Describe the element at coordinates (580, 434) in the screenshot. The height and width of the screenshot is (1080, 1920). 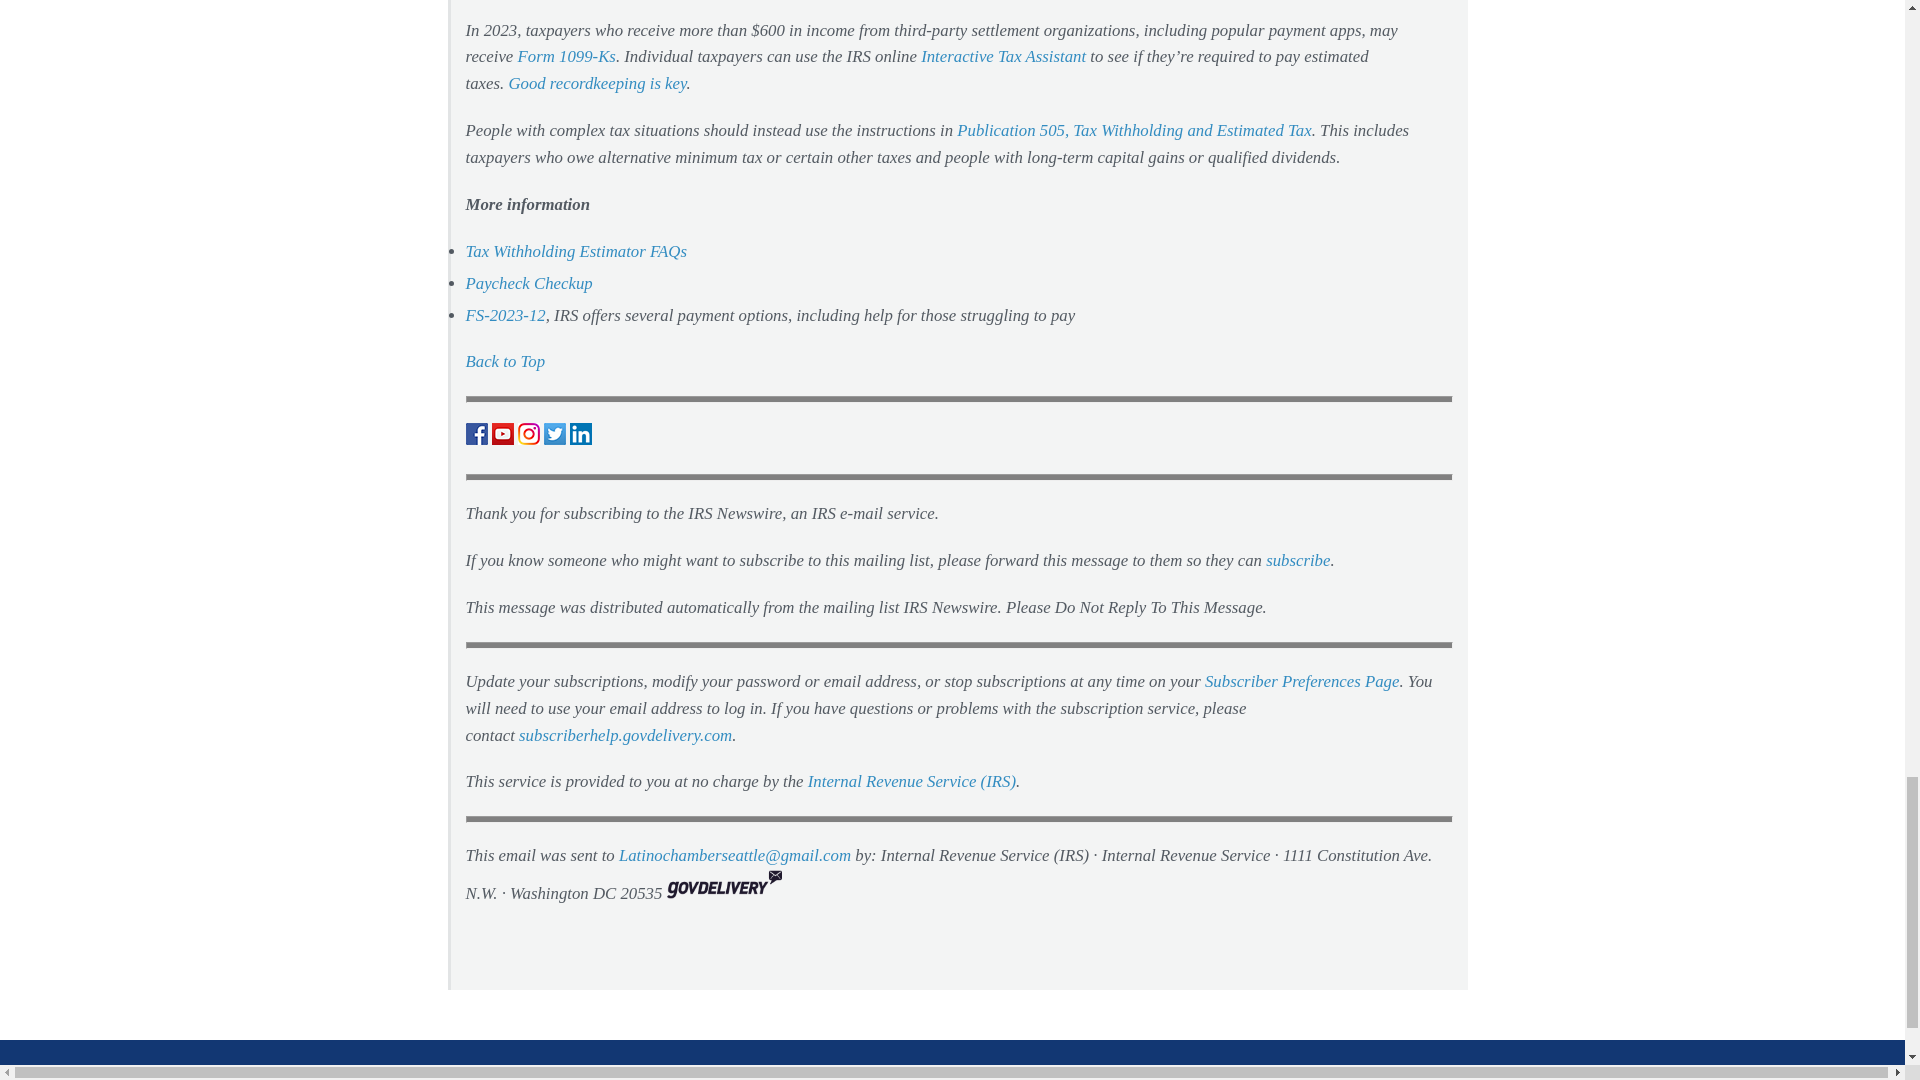
I see `LinkedIn Logo` at that location.